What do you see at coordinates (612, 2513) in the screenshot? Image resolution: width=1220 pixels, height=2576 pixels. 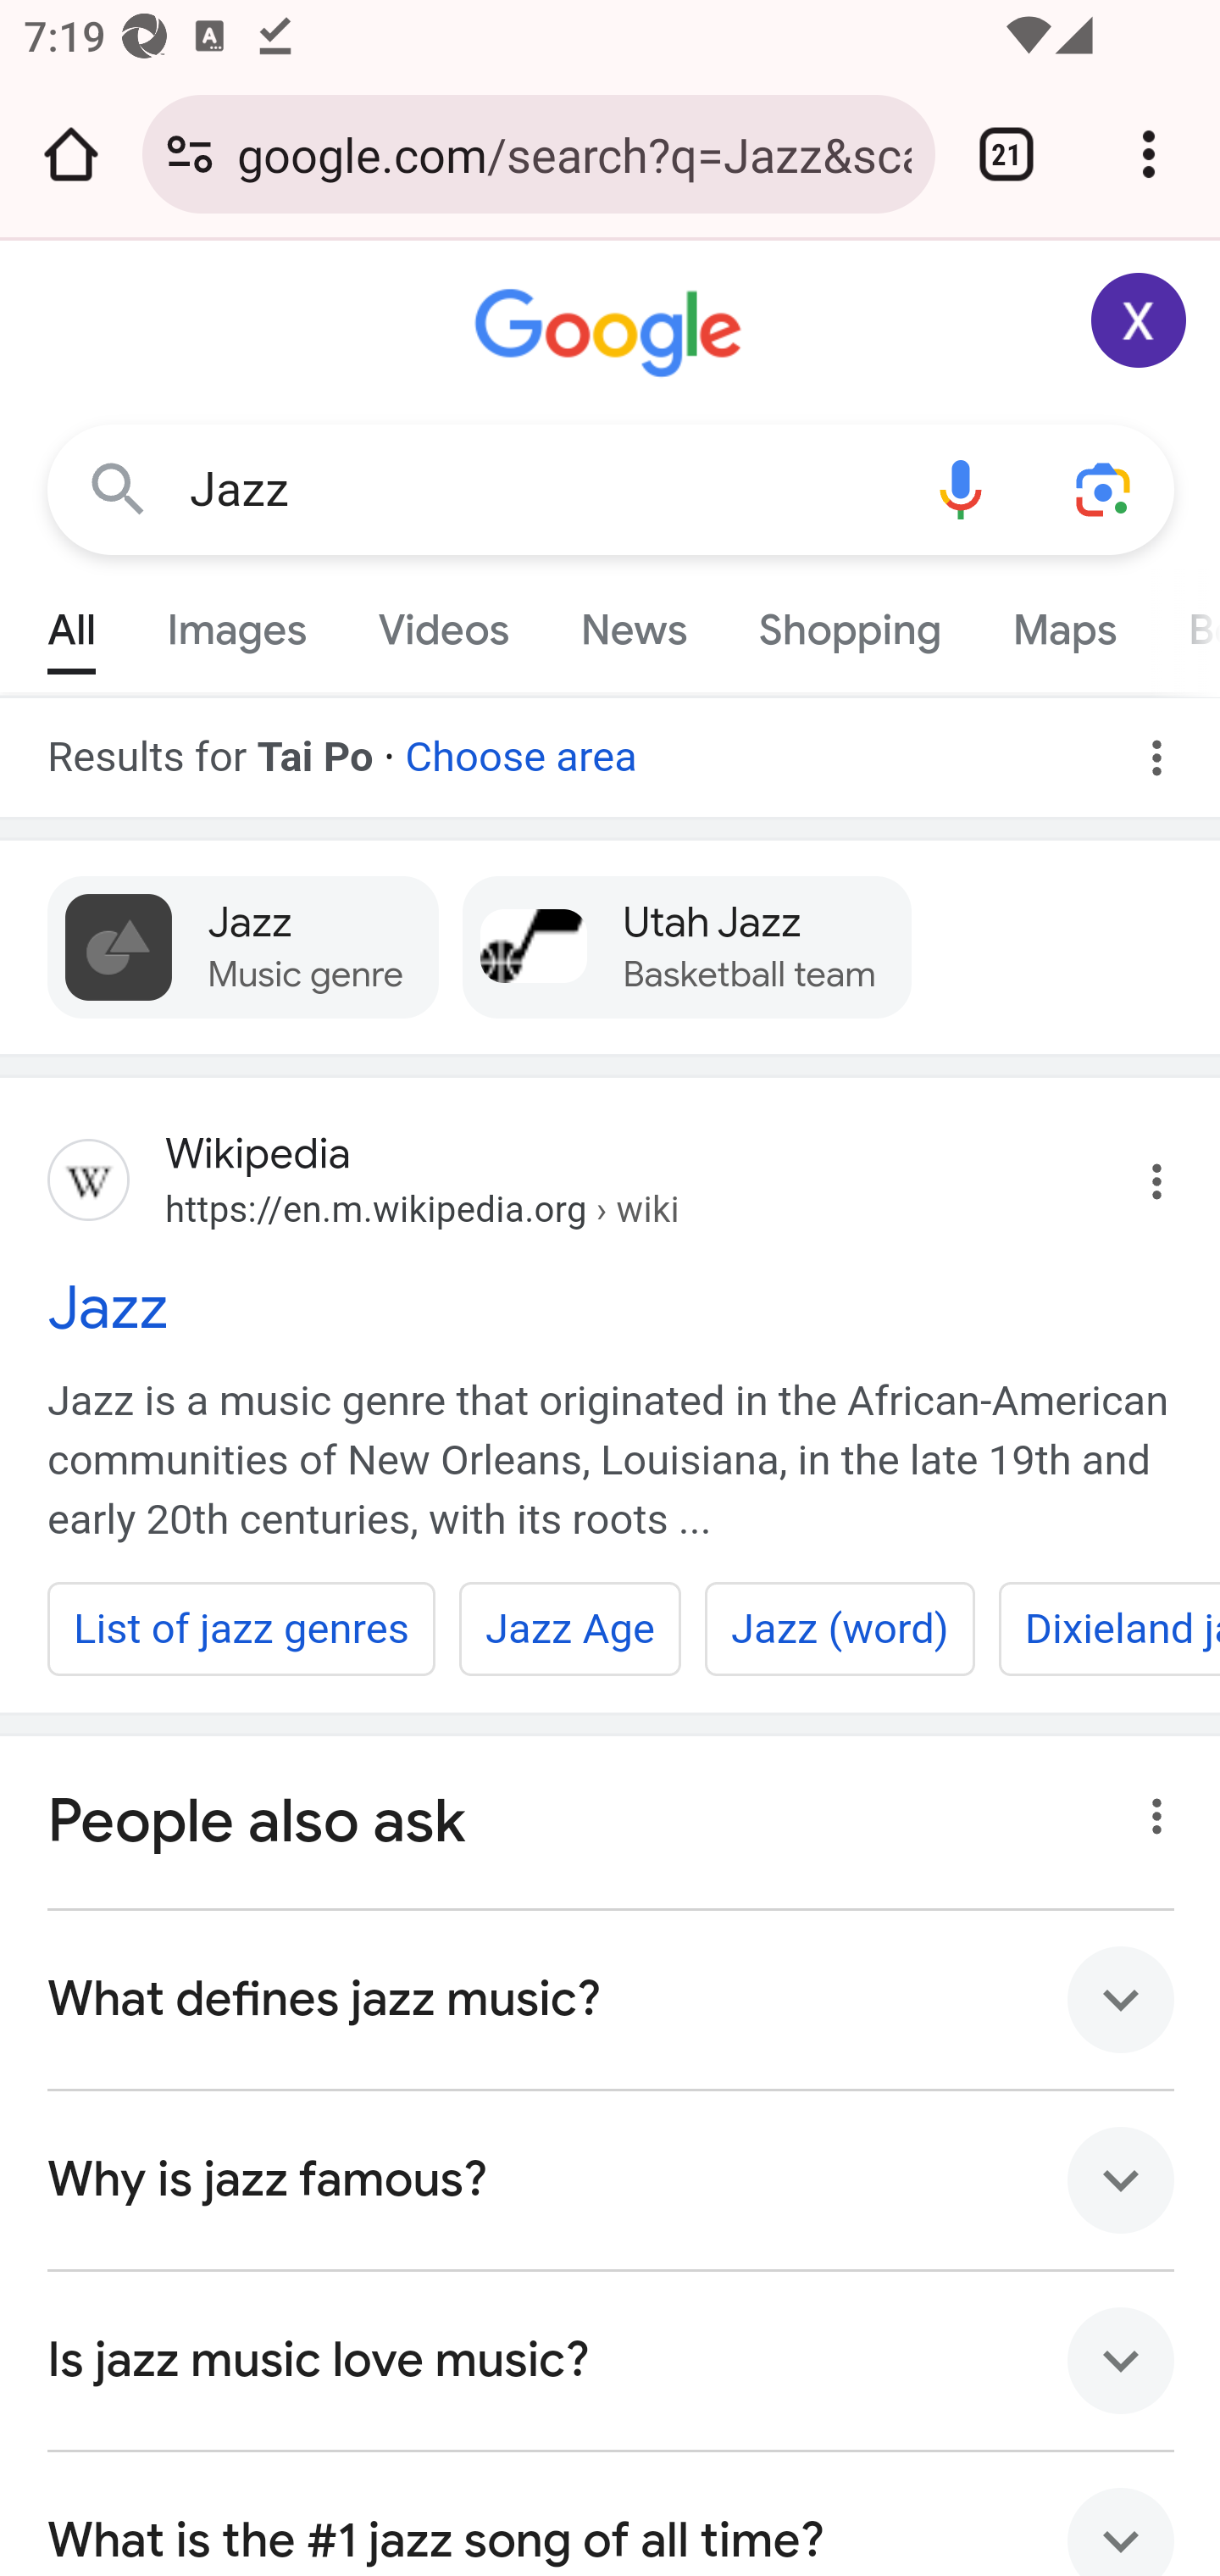 I see `What is the #1 jazz song of all time?` at bounding box center [612, 2513].